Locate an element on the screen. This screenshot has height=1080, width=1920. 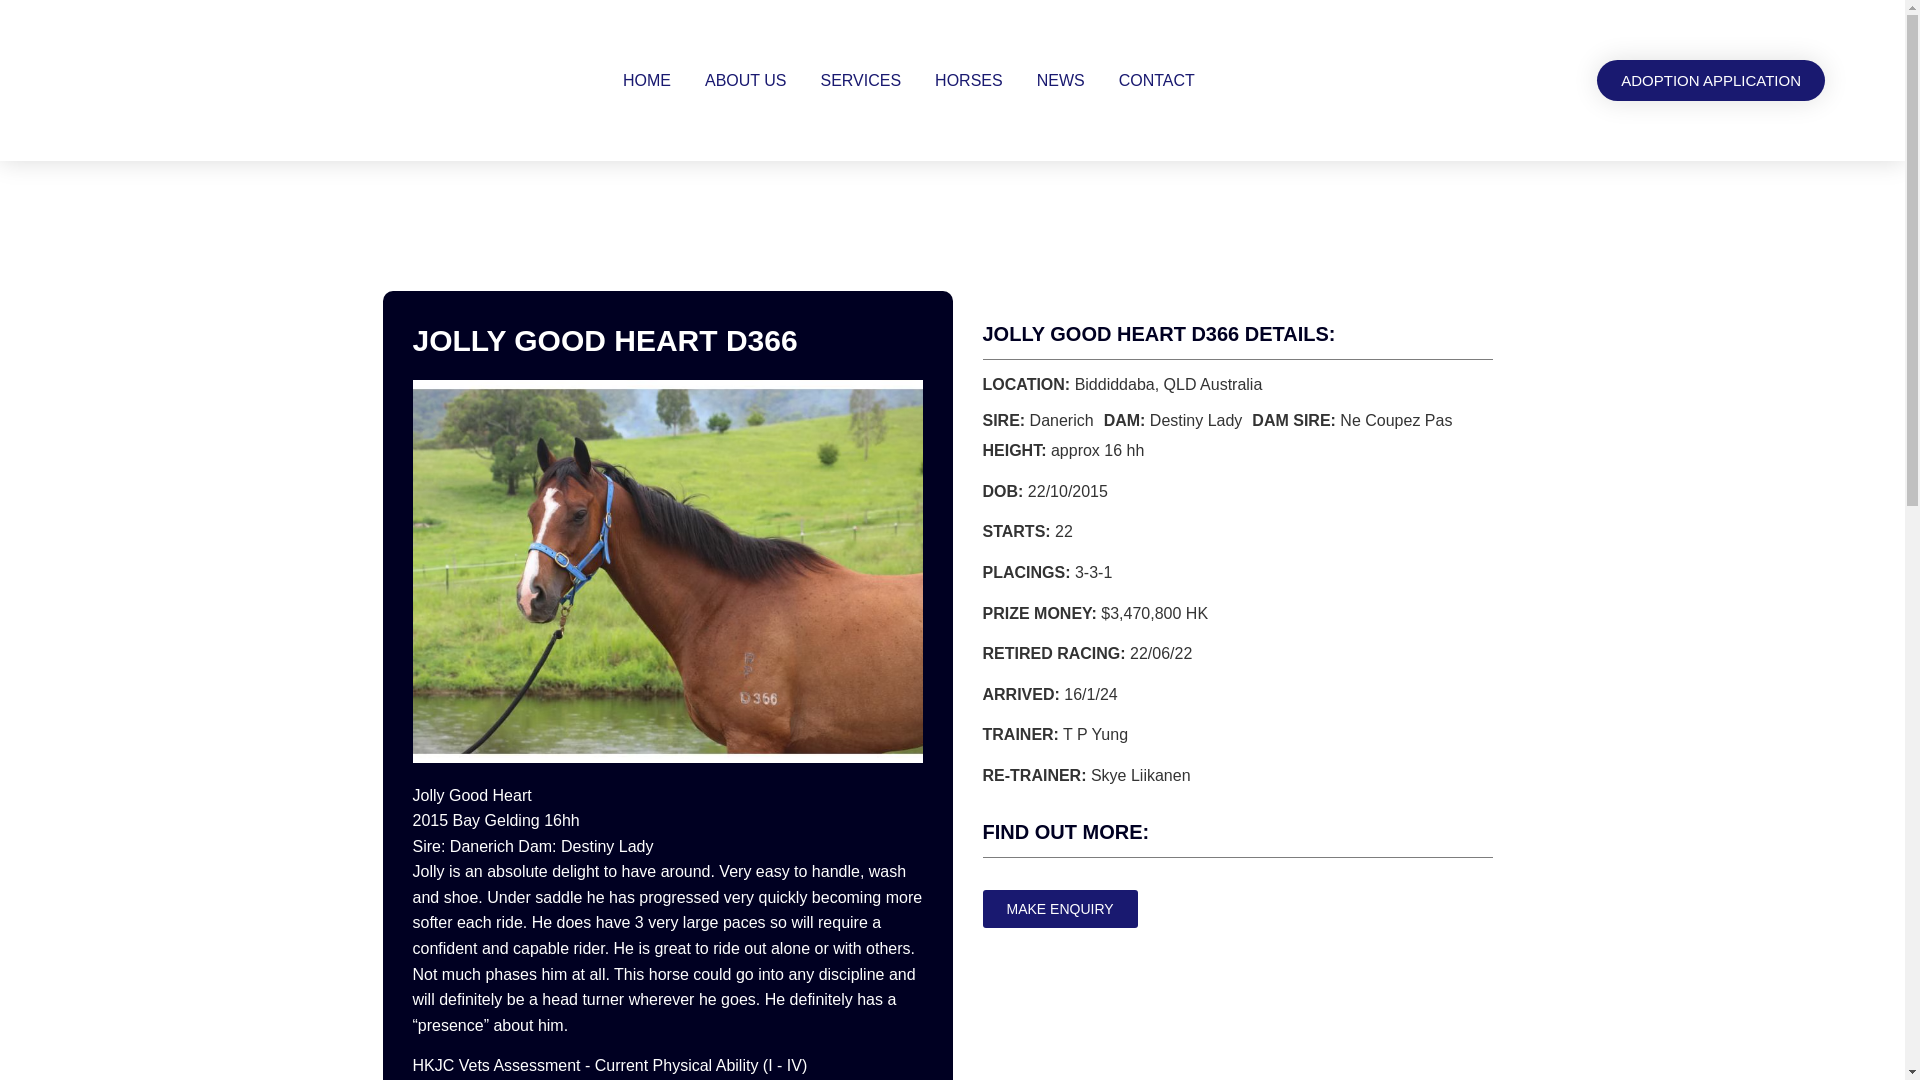
HORSES is located at coordinates (969, 80).